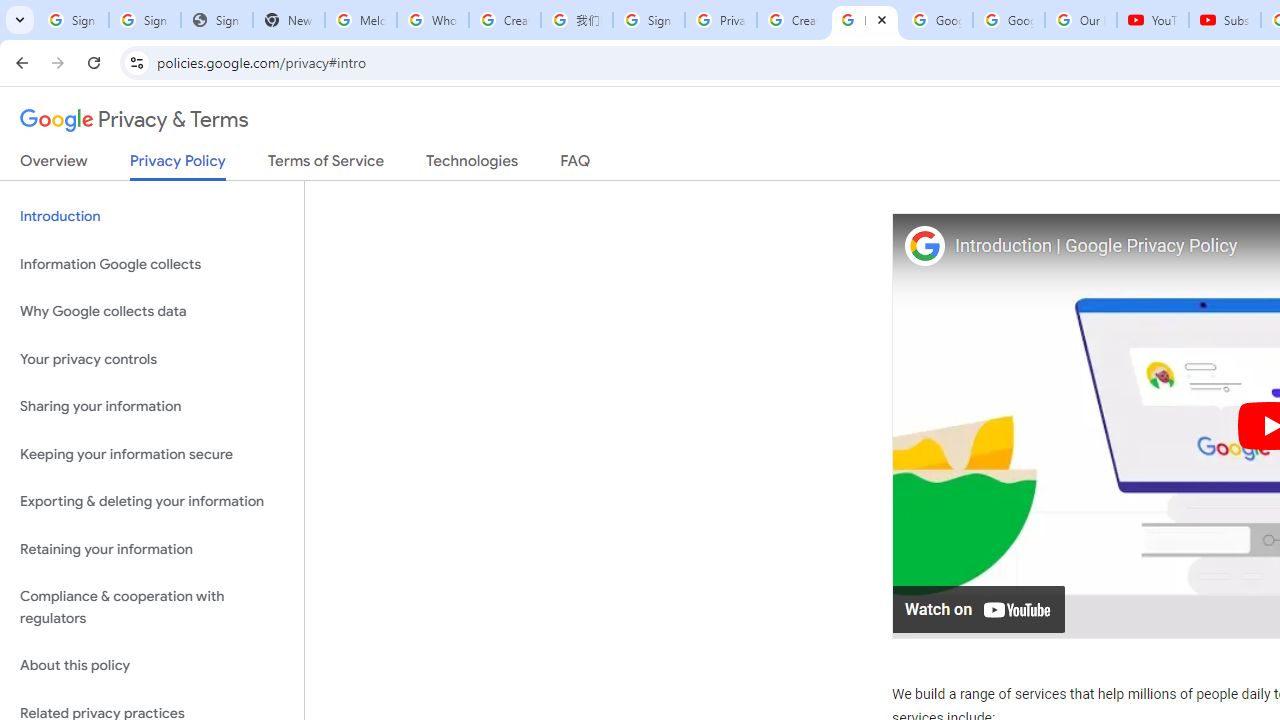 This screenshot has width=1280, height=720. What do you see at coordinates (980, 608) in the screenshot?
I see `Watch on YouTube` at bounding box center [980, 608].